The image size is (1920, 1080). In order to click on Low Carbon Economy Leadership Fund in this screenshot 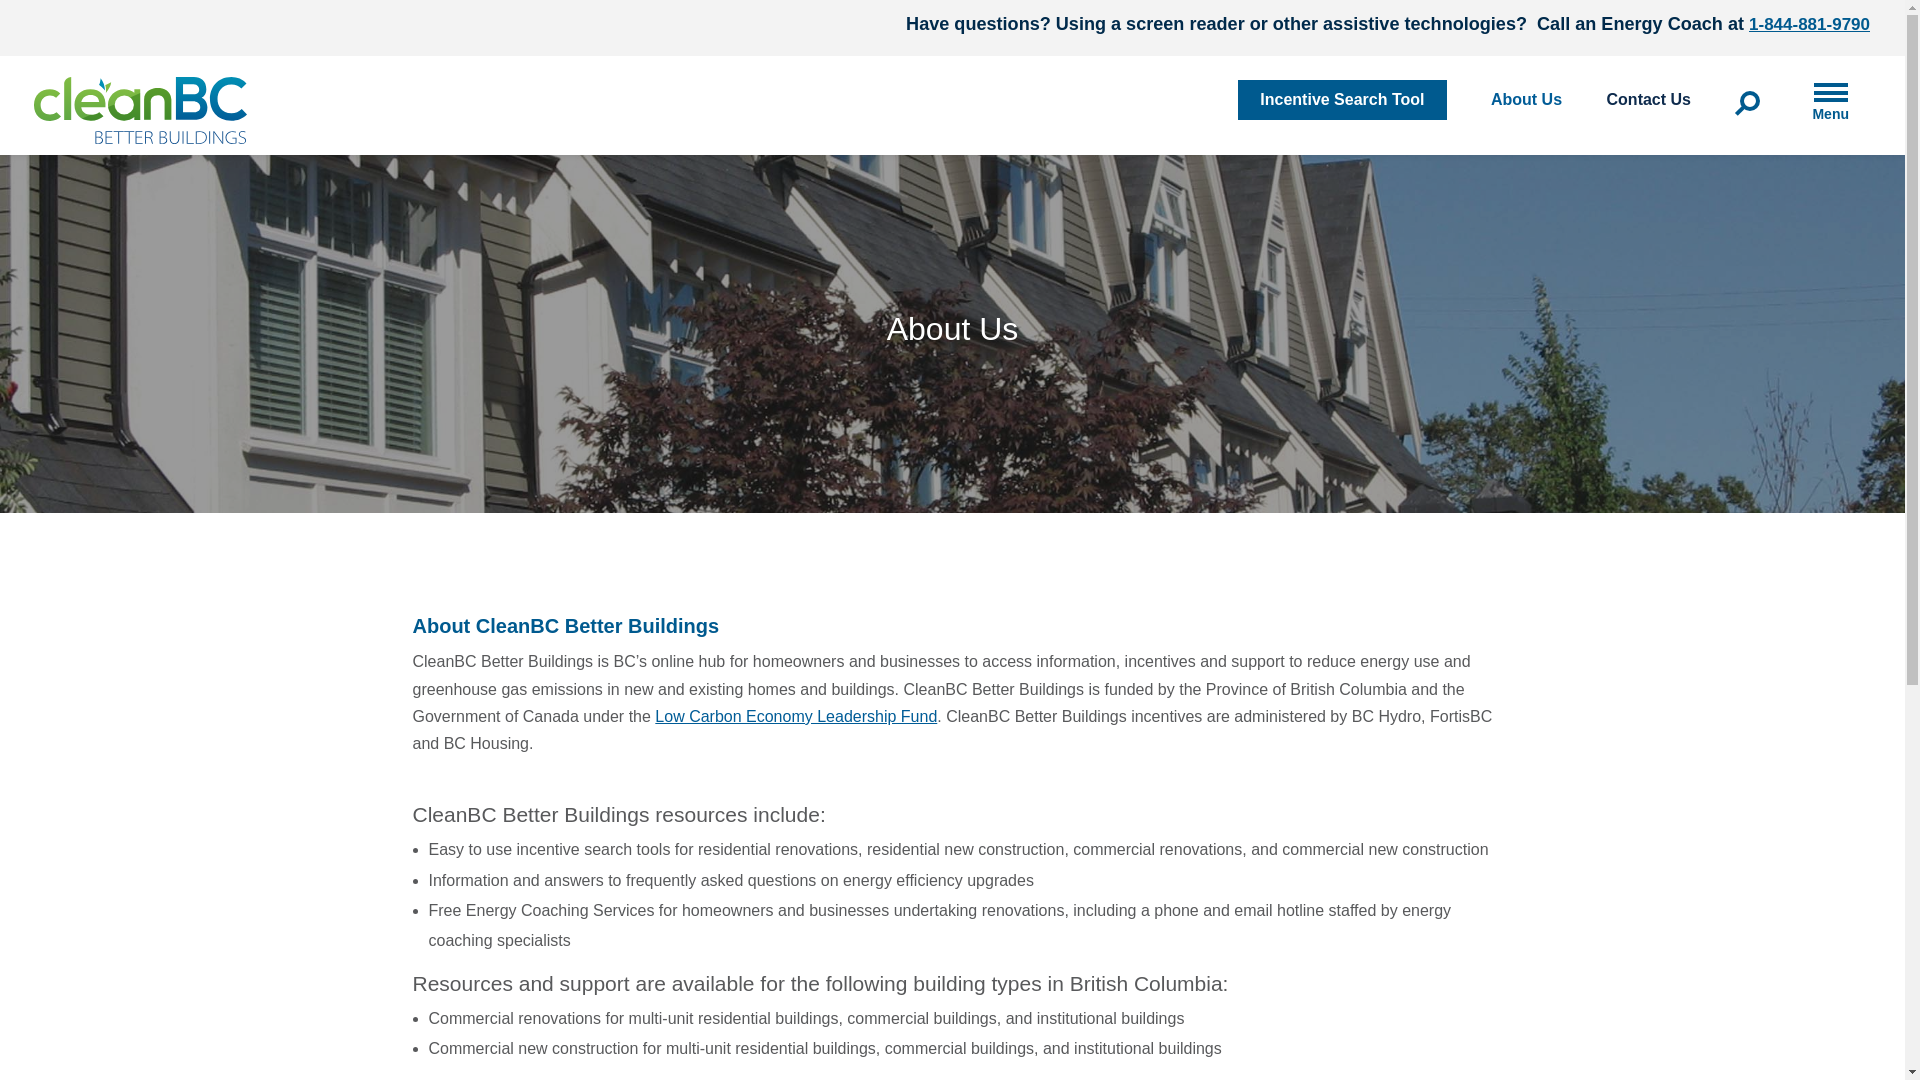, I will do `click(795, 716)`.